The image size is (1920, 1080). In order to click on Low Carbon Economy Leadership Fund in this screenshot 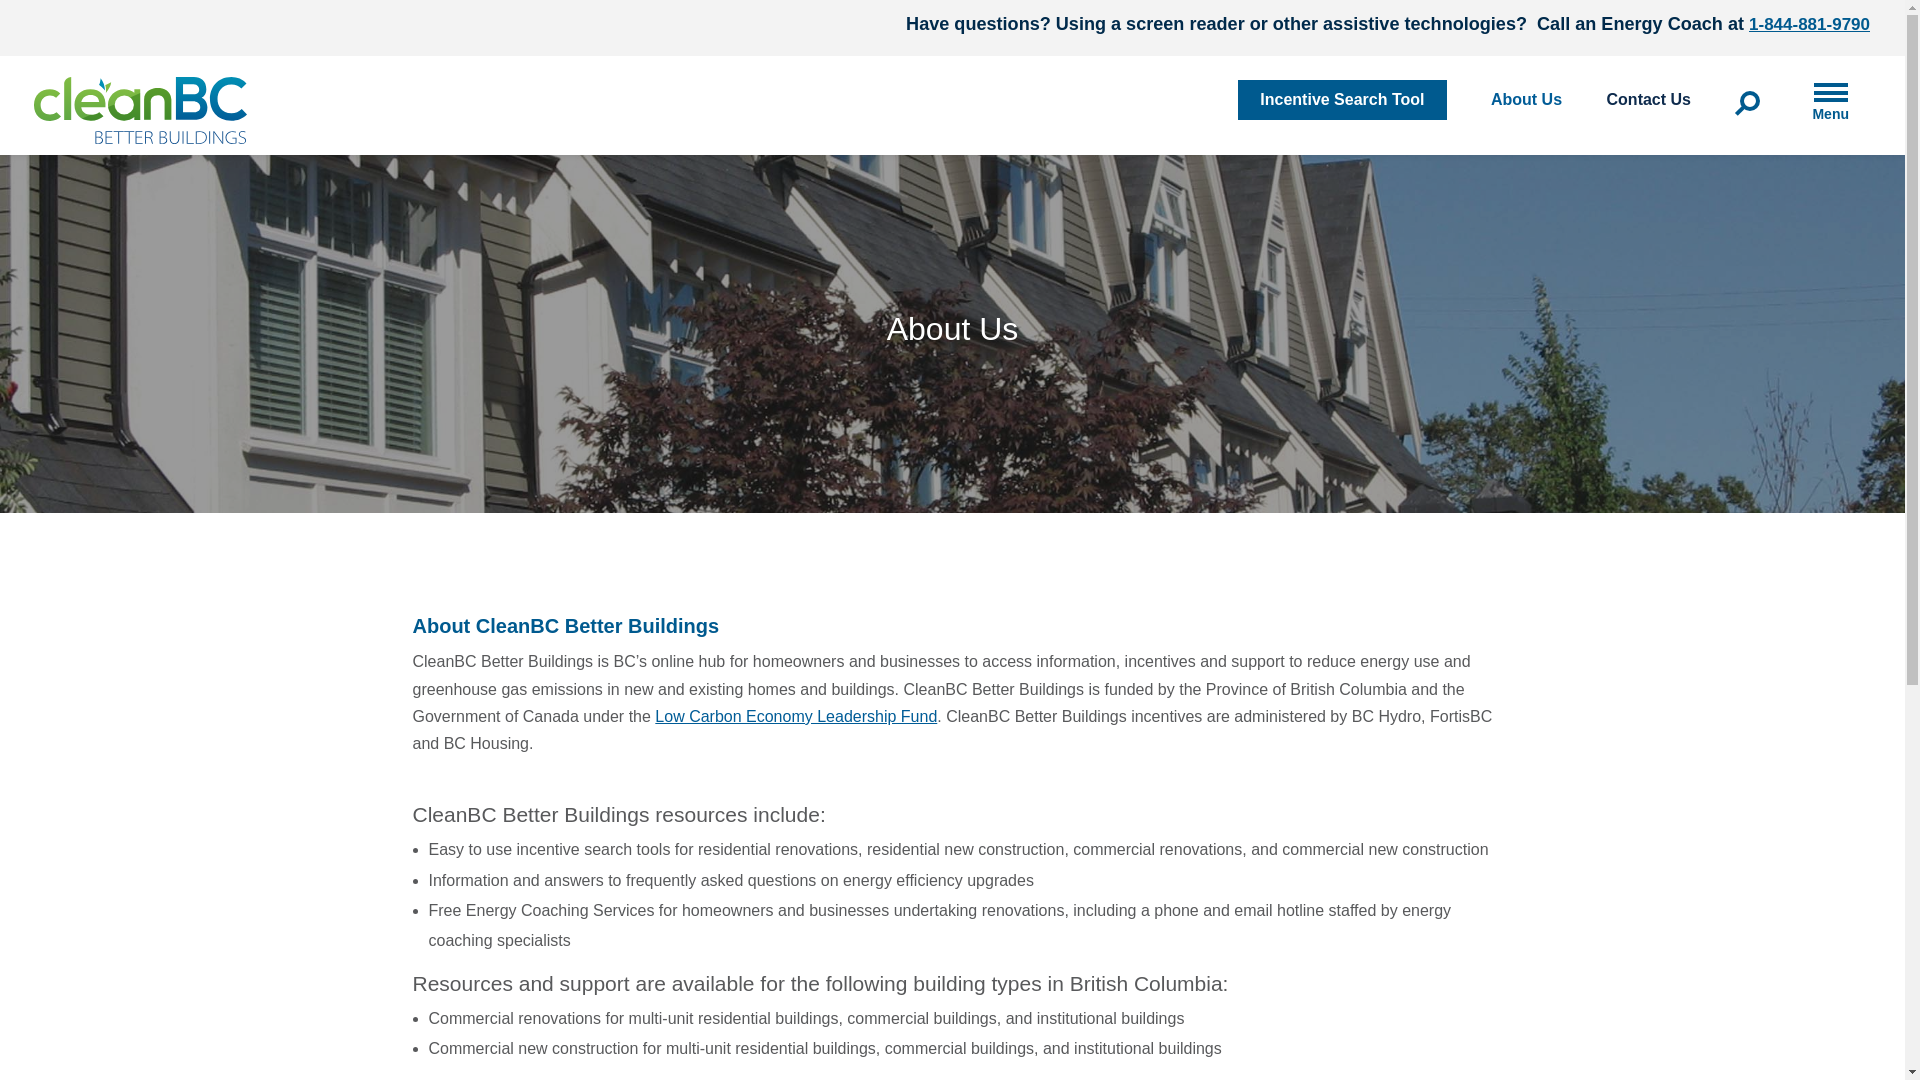, I will do `click(795, 716)`.